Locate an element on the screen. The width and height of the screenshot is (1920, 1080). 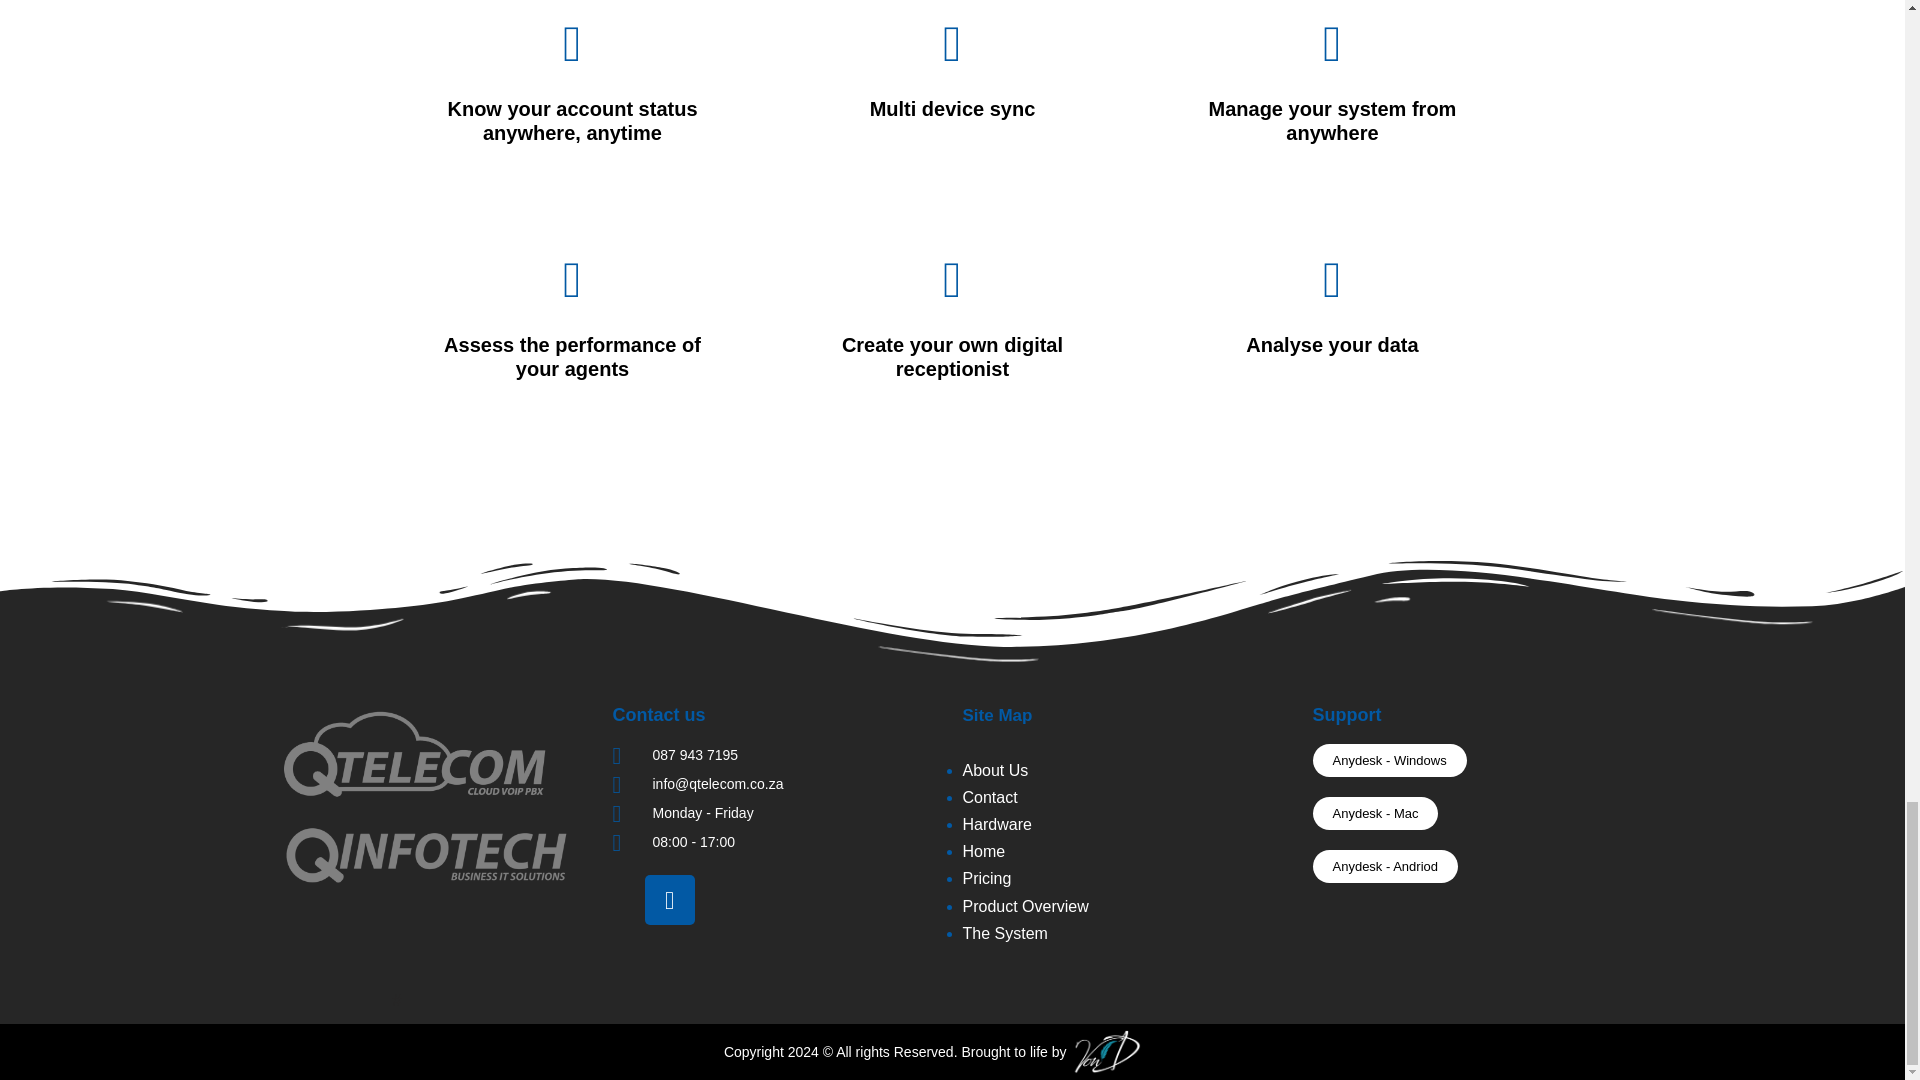
Hardware is located at coordinates (996, 824).